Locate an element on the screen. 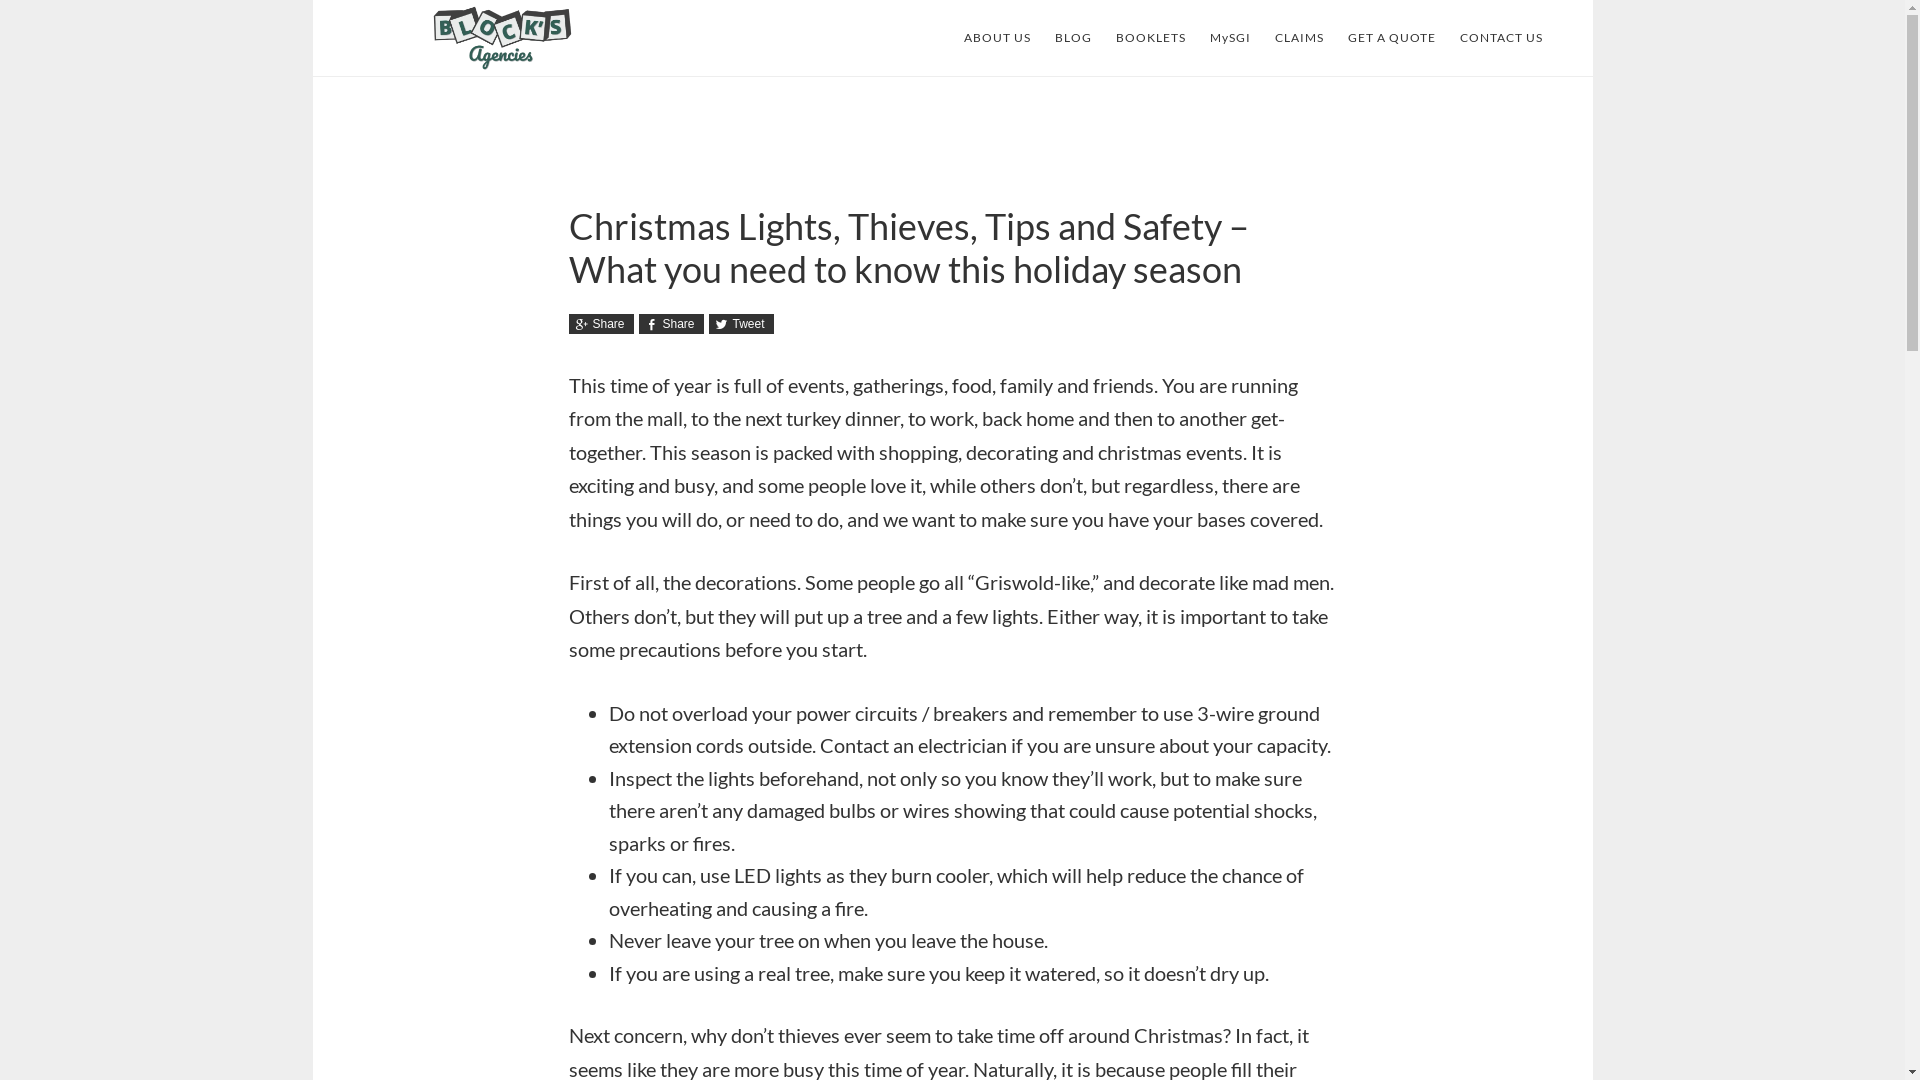  CONTACT US is located at coordinates (1502, 38).